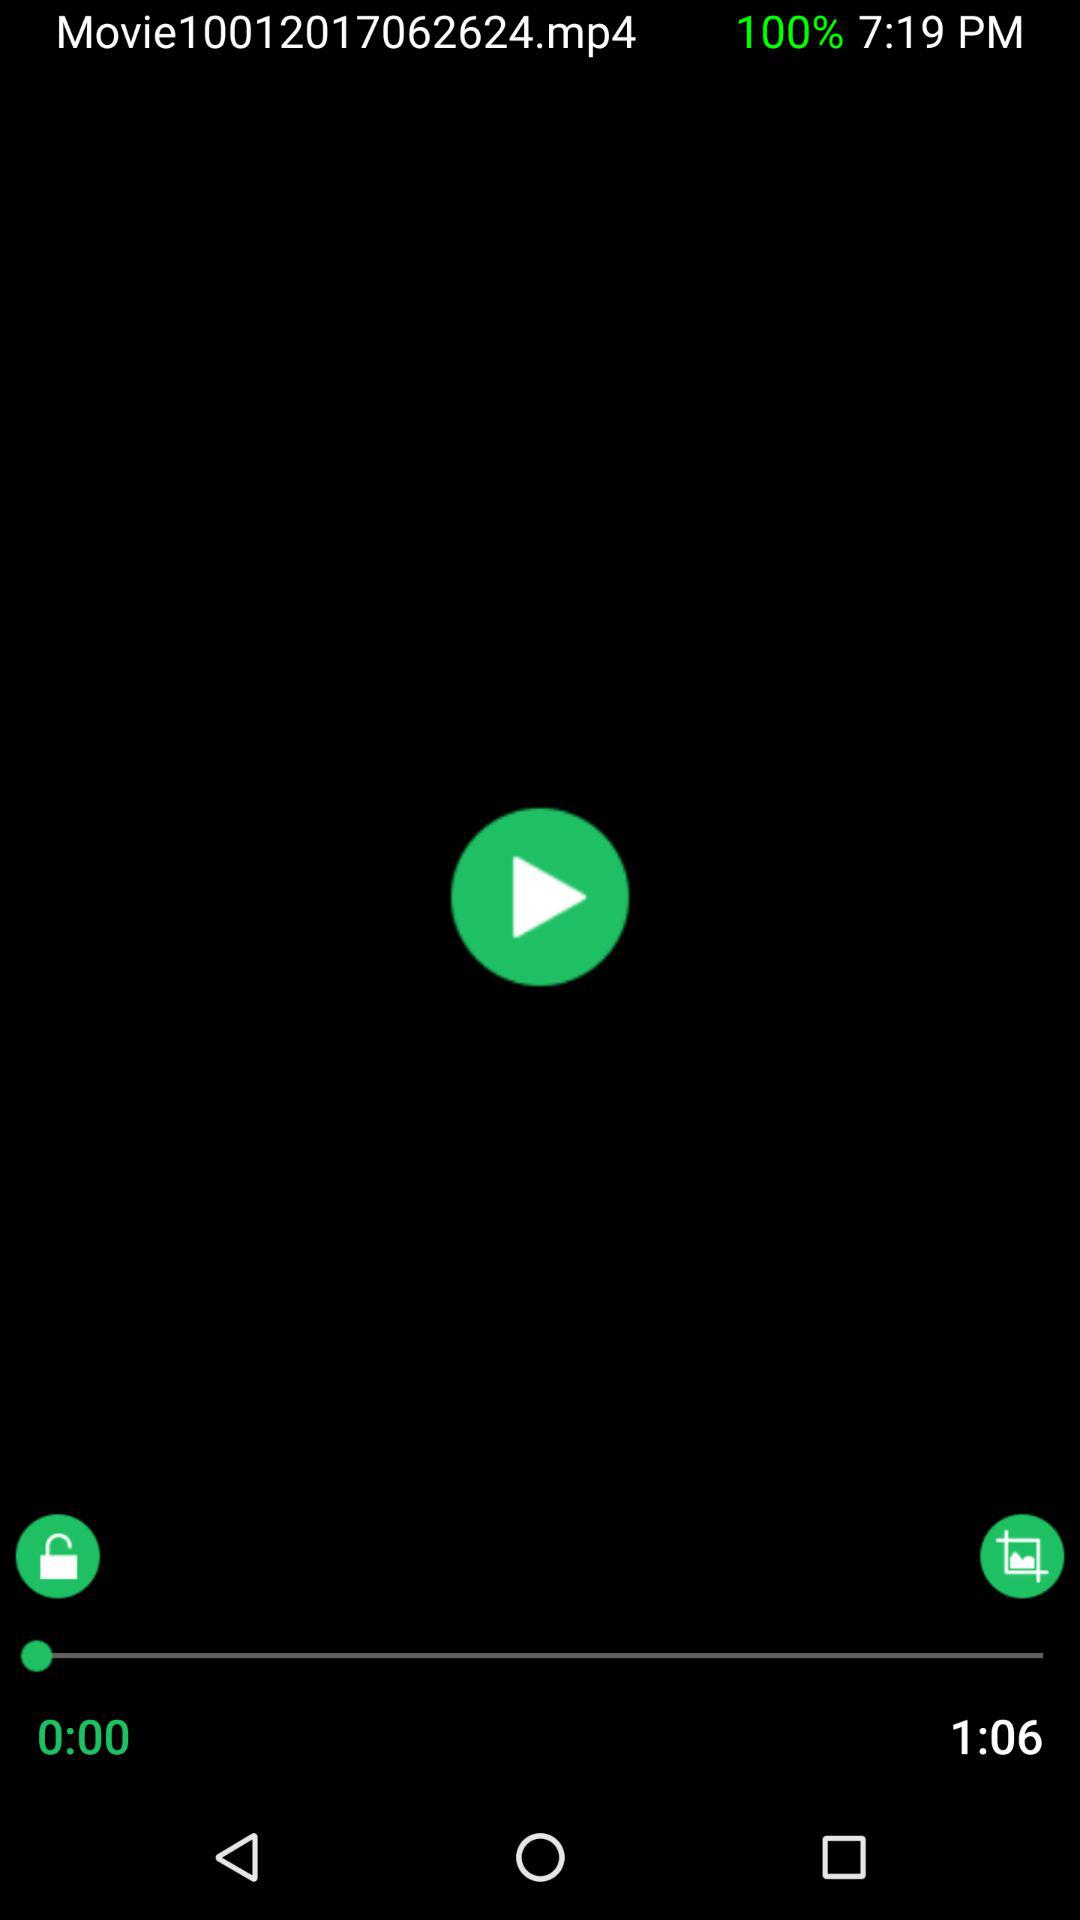  Describe the element at coordinates (956, 1735) in the screenshot. I see `jump to 1:06 item` at that location.